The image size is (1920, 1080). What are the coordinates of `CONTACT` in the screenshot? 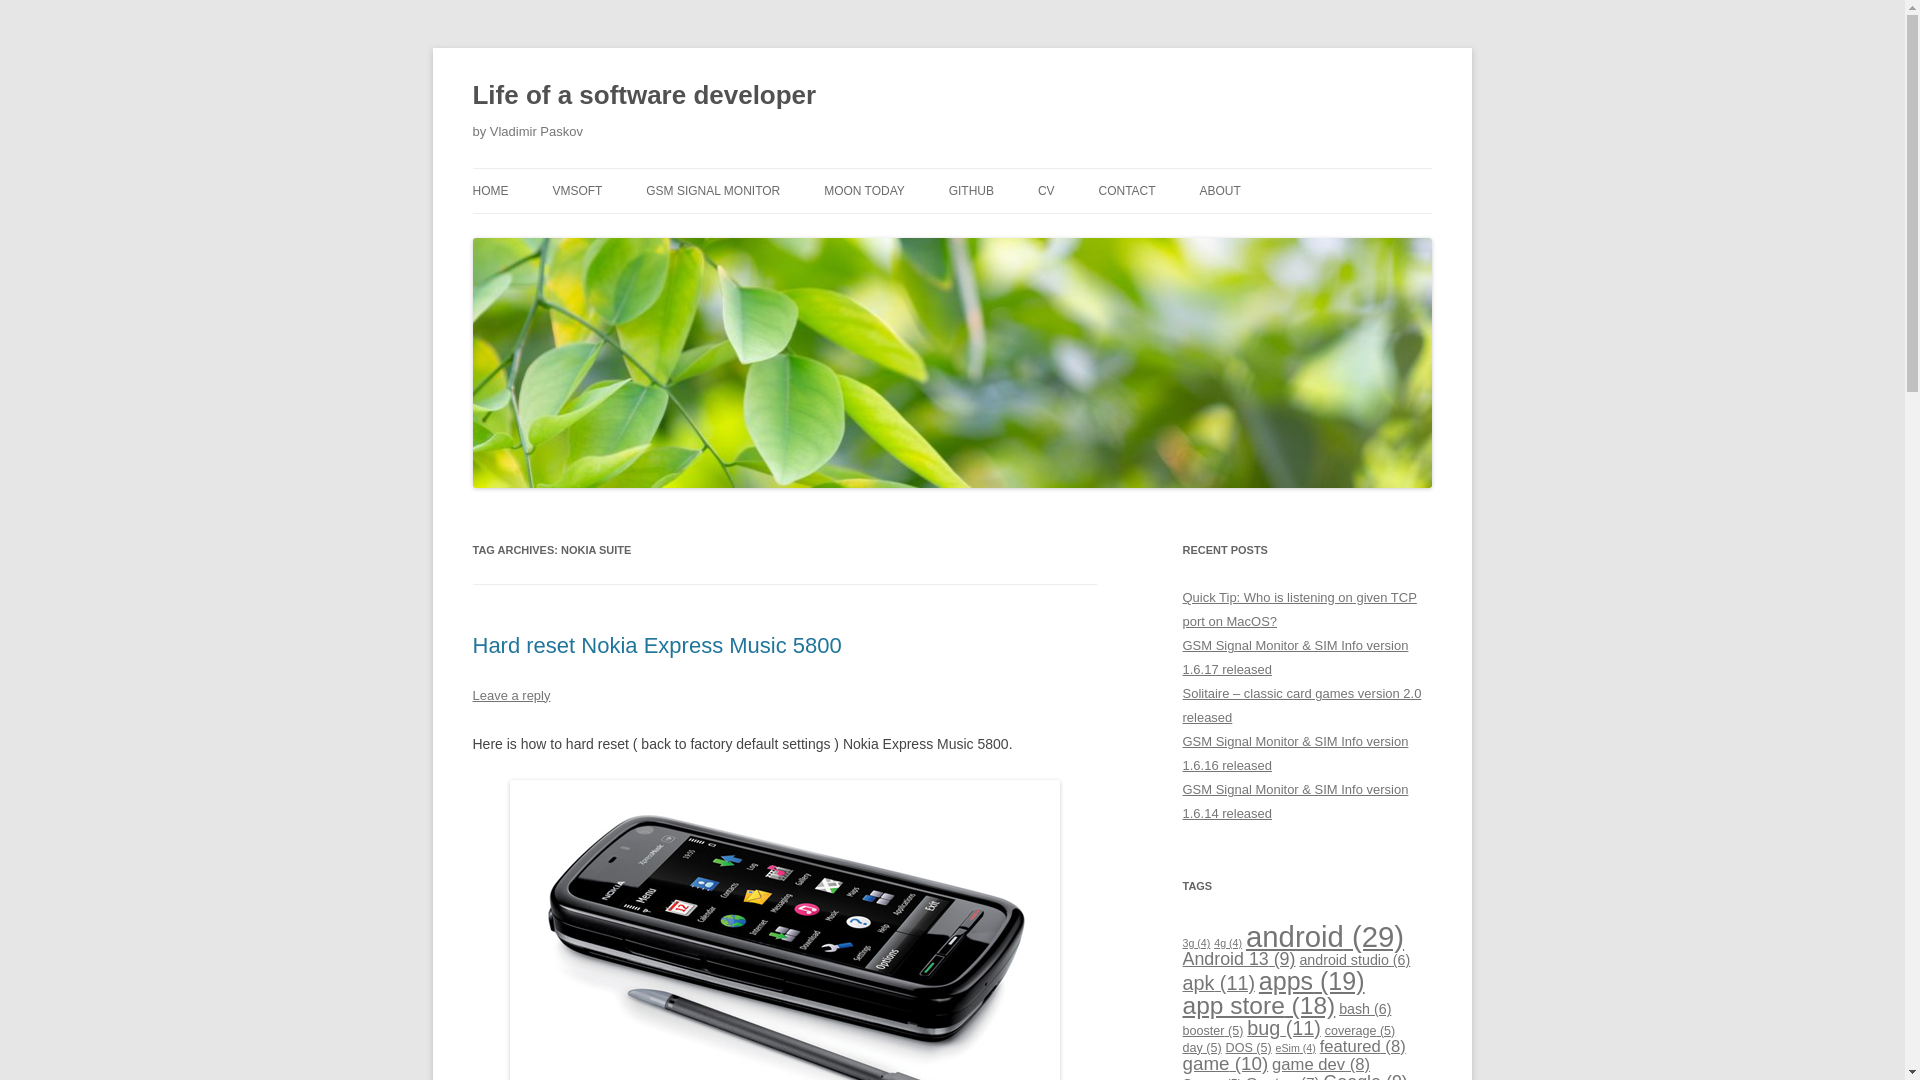 It's located at (1126, 190).